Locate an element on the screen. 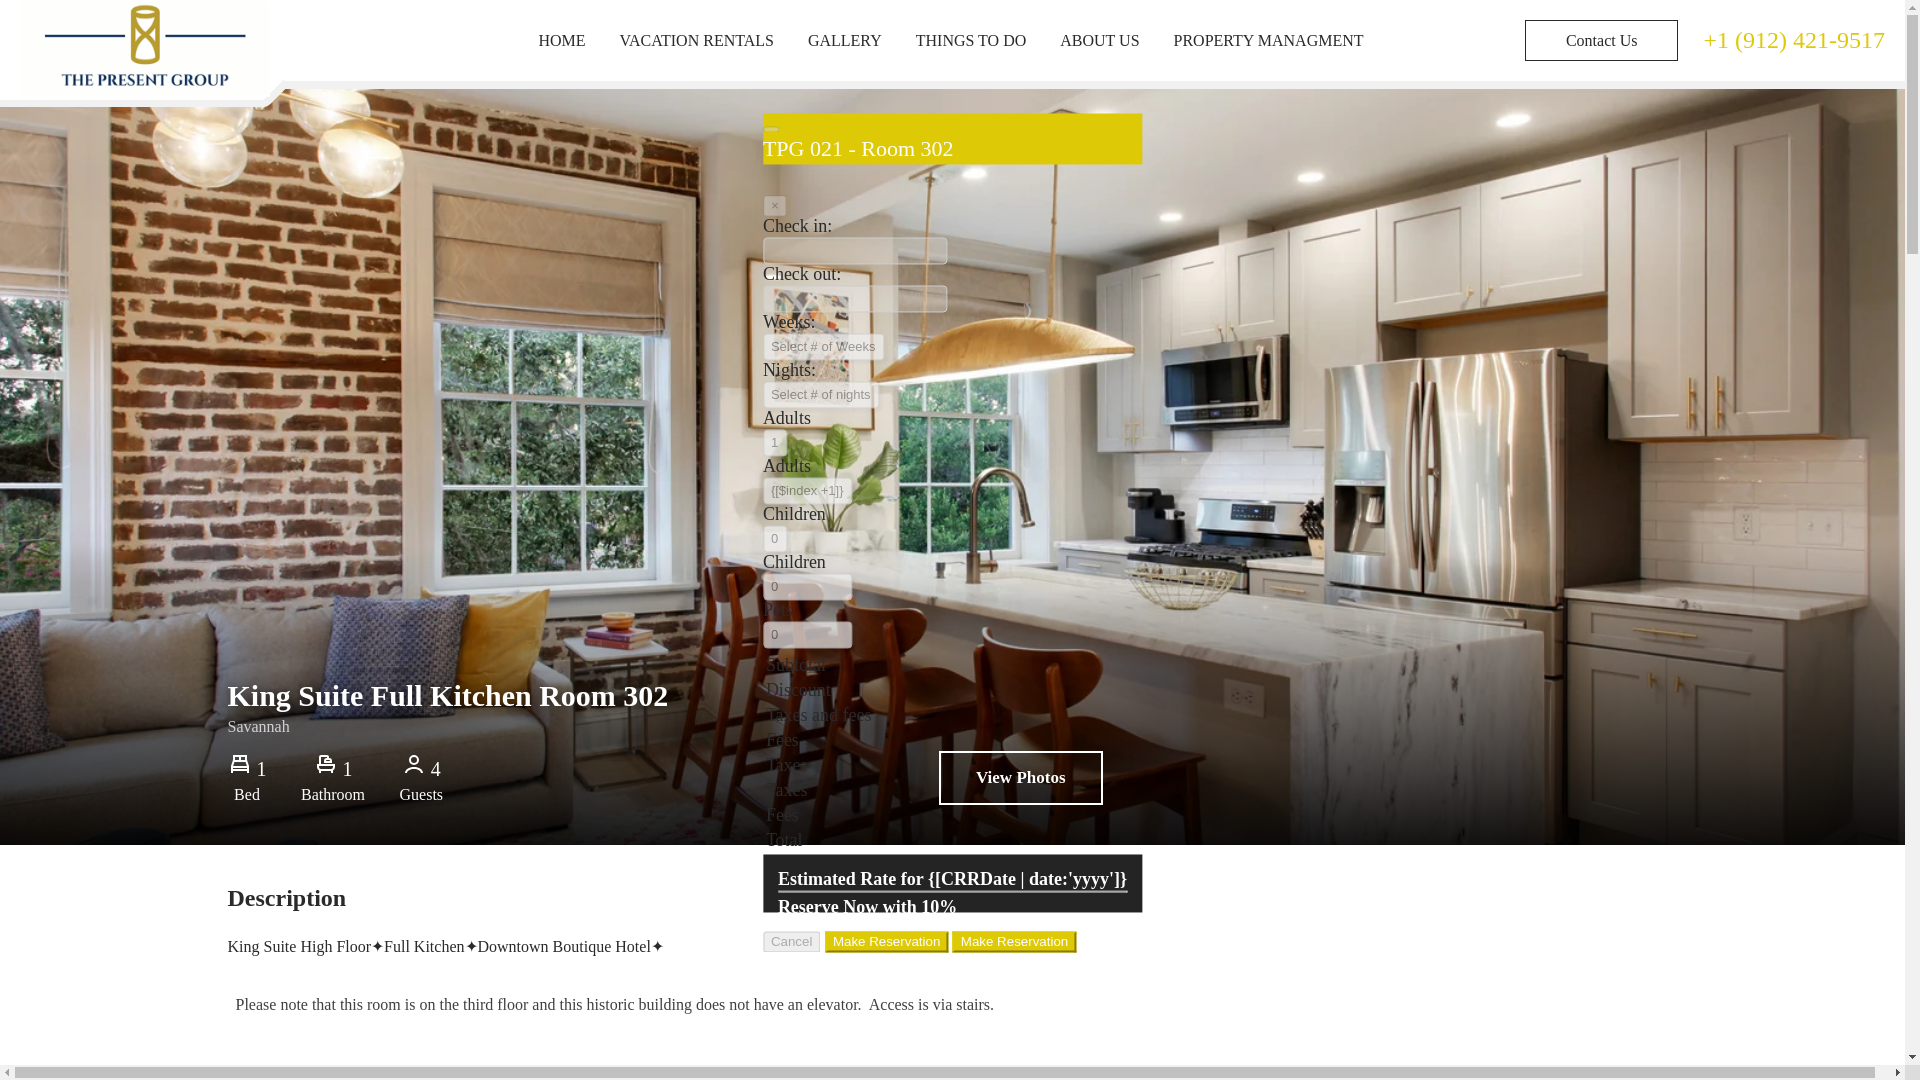 This screenshot has height=1080, width=1920. Cancel is located at coordinates (792, 940).